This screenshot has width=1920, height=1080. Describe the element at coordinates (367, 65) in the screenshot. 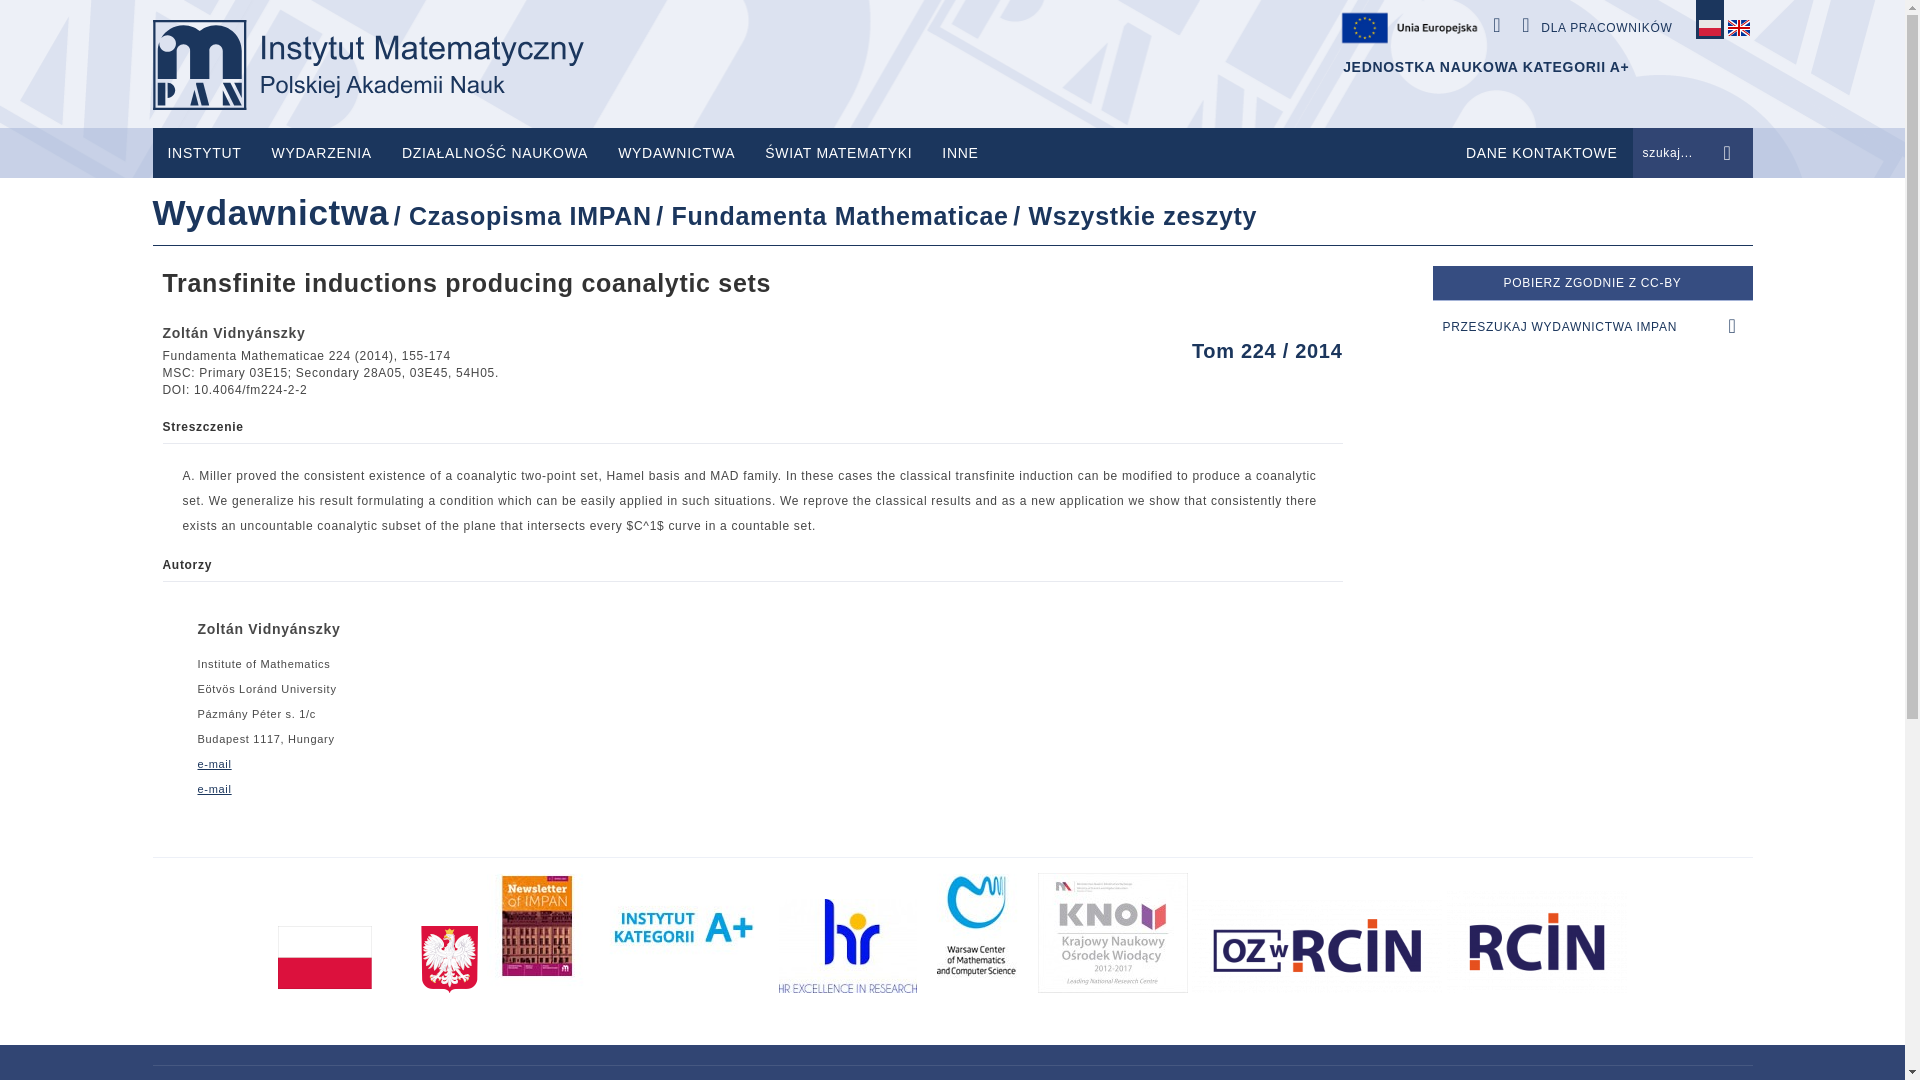

I see `logo` at that location.